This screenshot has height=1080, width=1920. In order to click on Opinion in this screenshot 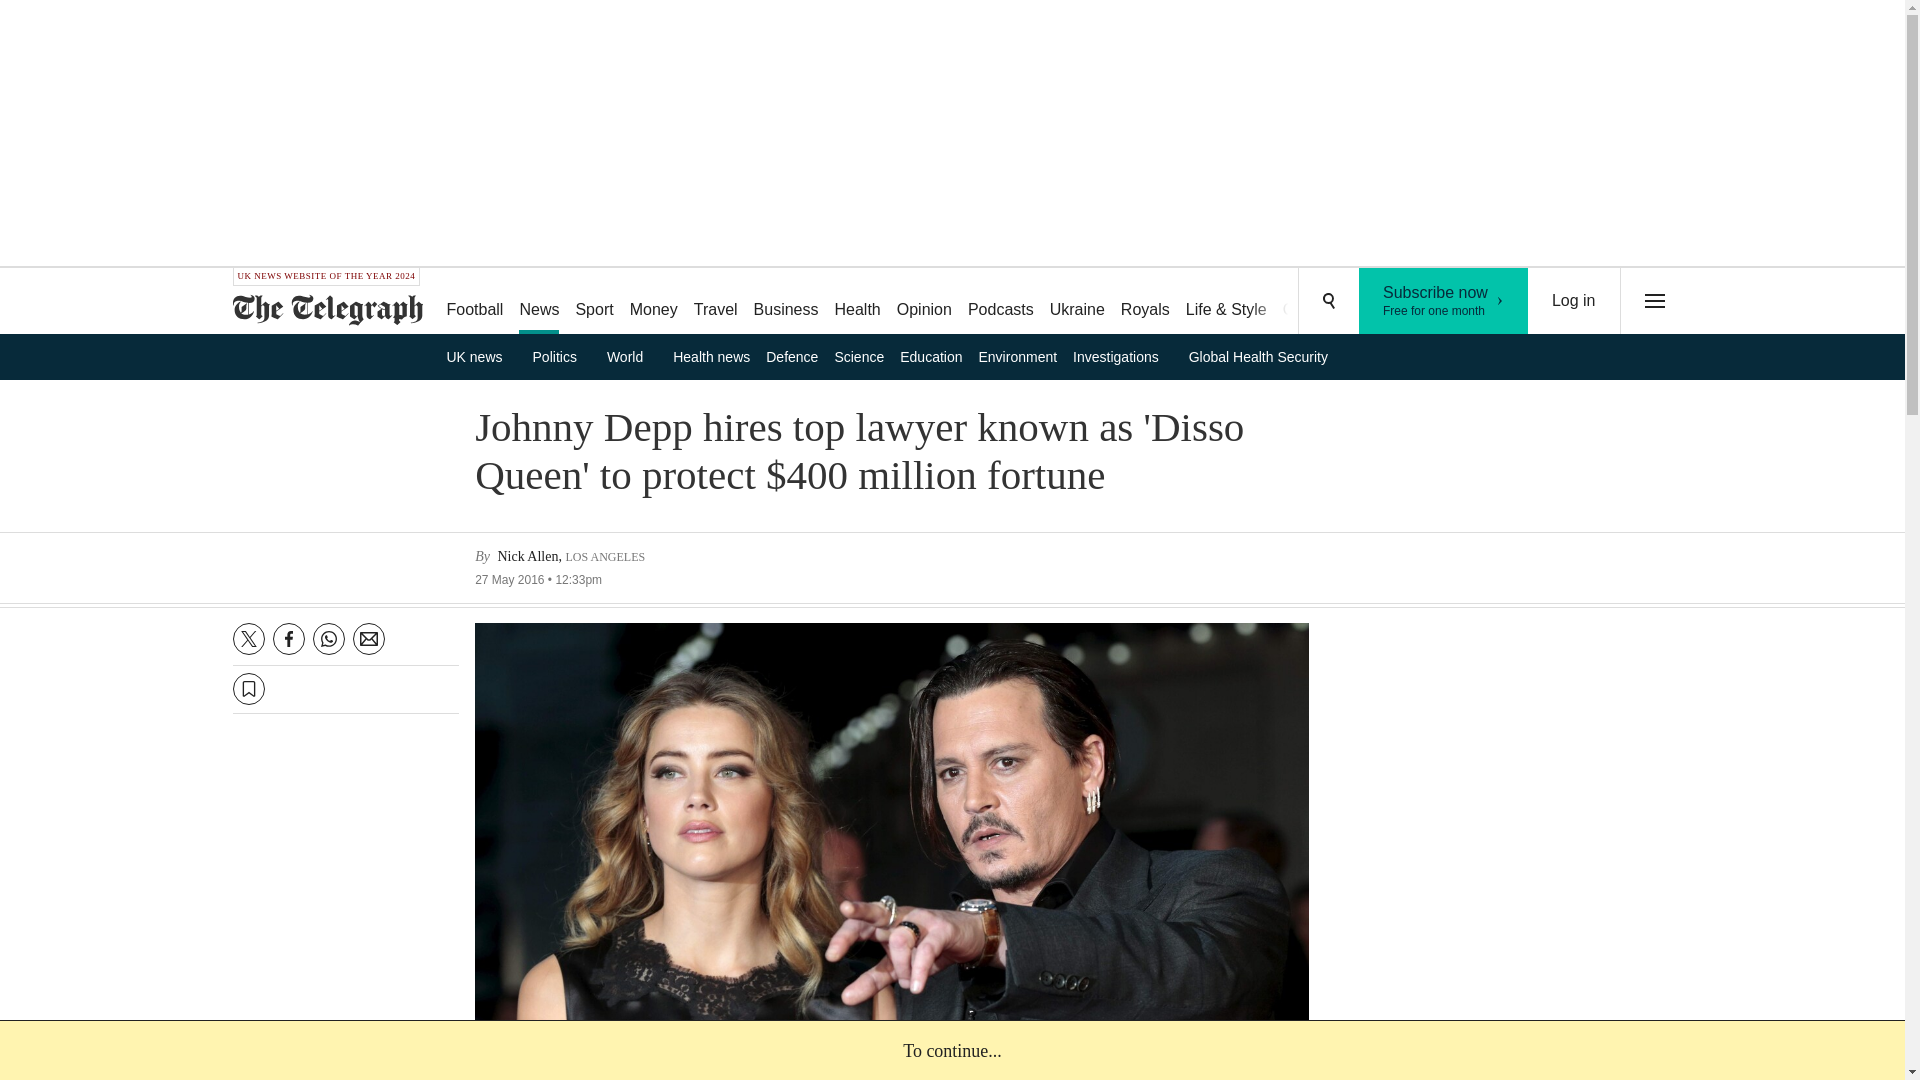, I will do `click(924, 302)`.